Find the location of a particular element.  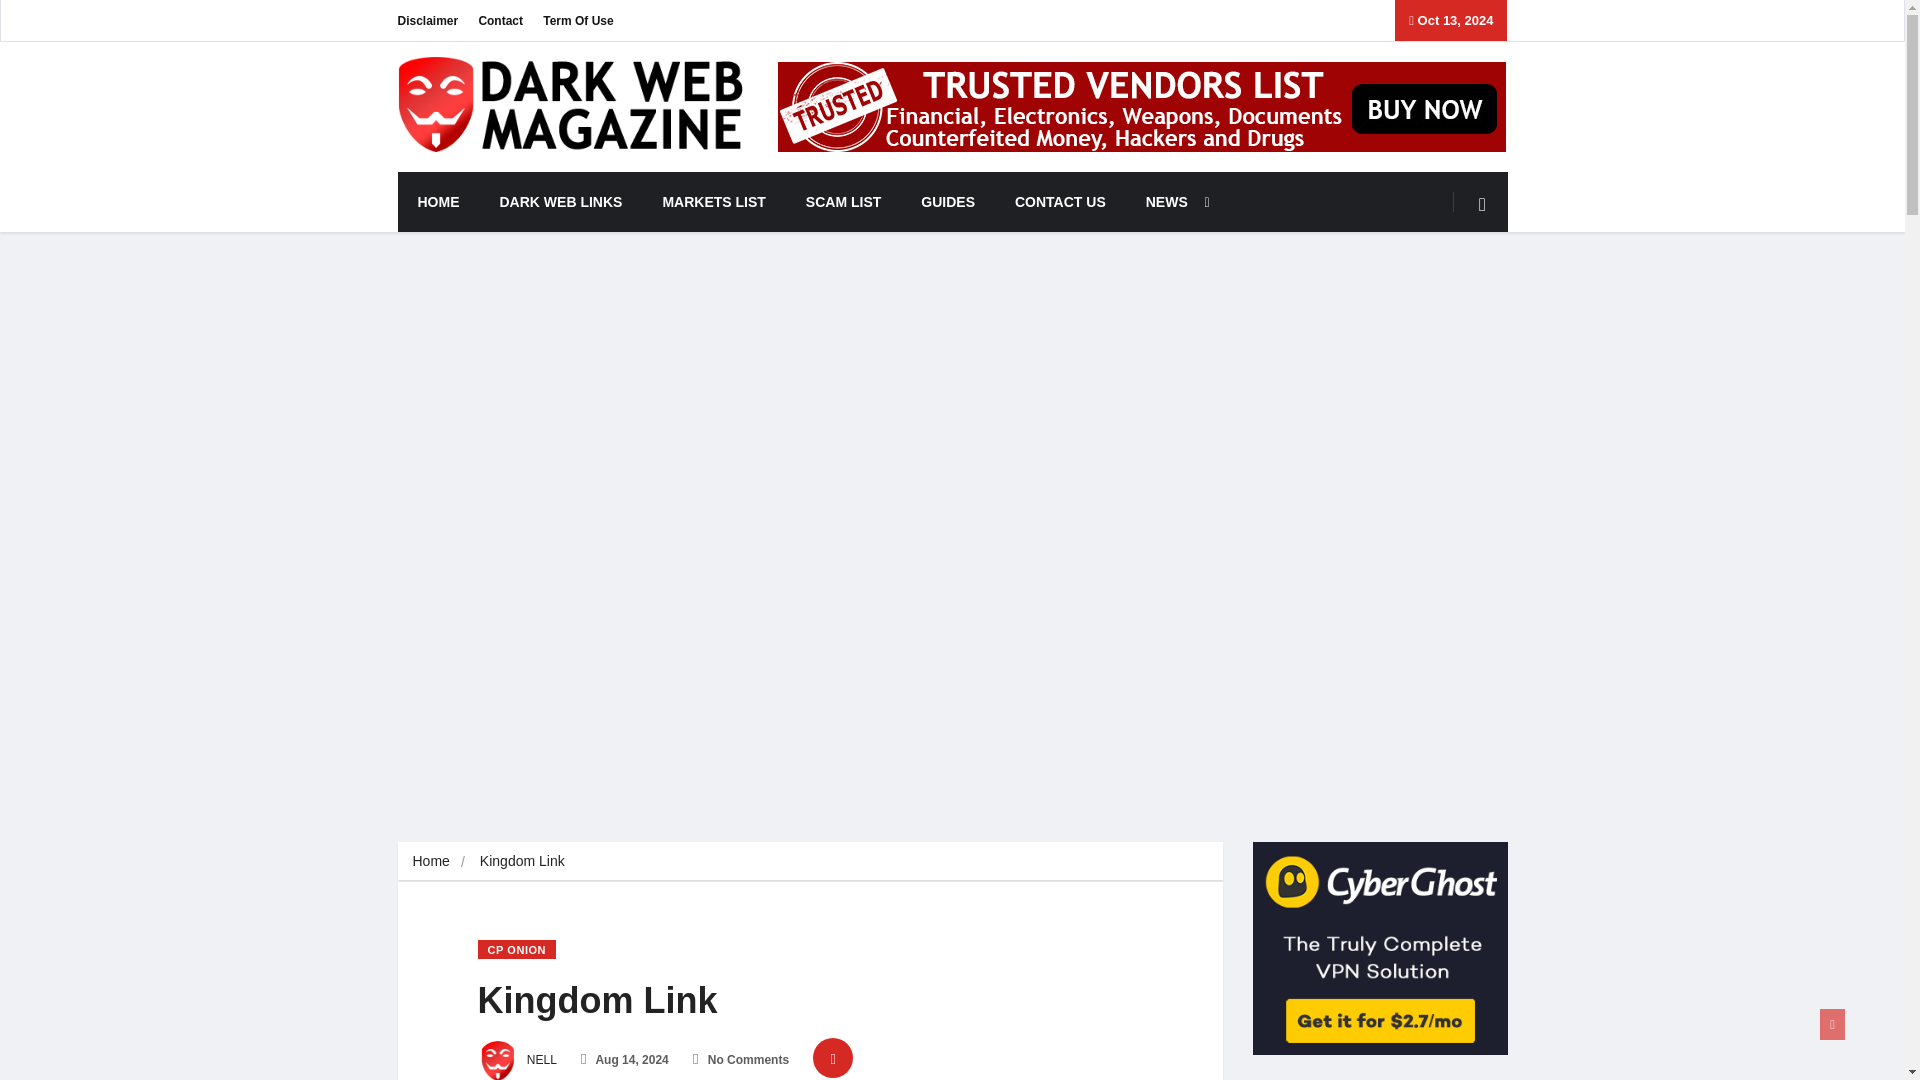

CP ONION is located at coordinates (517, 949).